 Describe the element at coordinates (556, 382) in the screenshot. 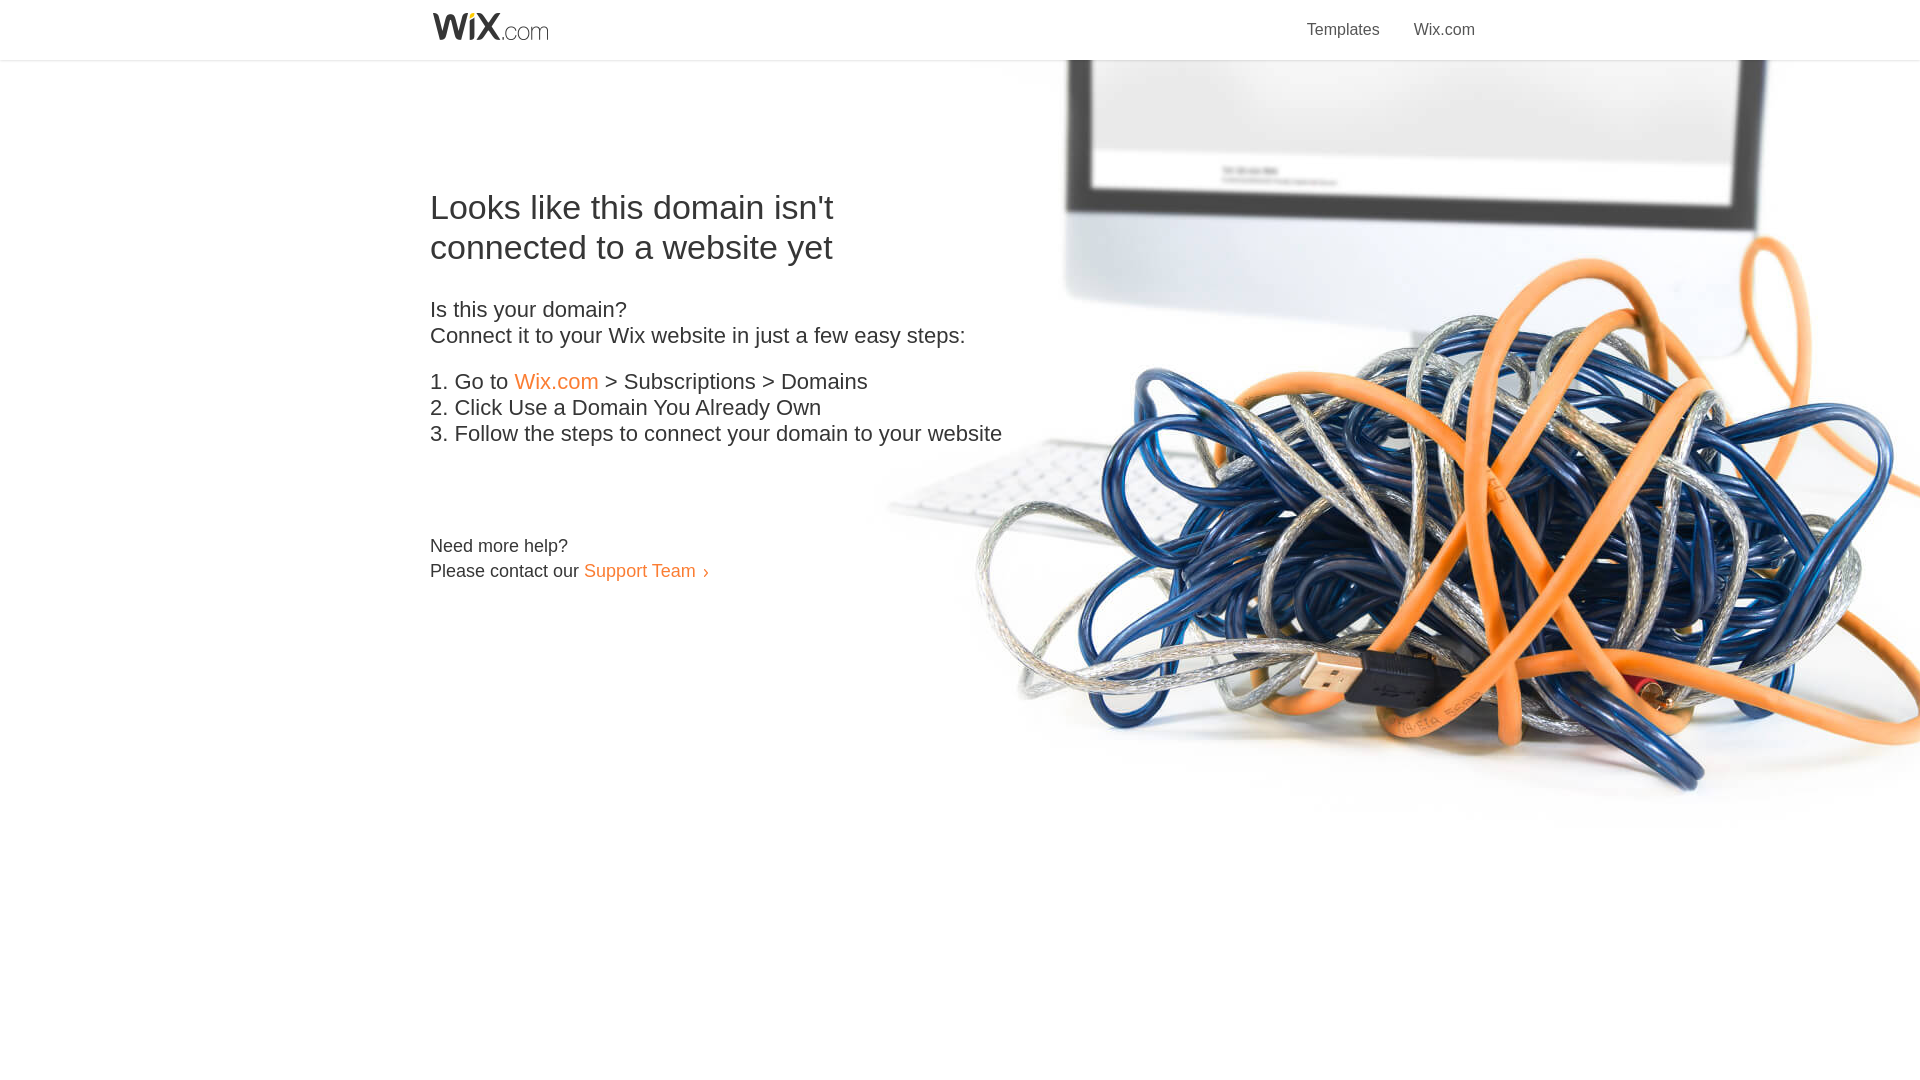

I see `Wix.com` at that location.